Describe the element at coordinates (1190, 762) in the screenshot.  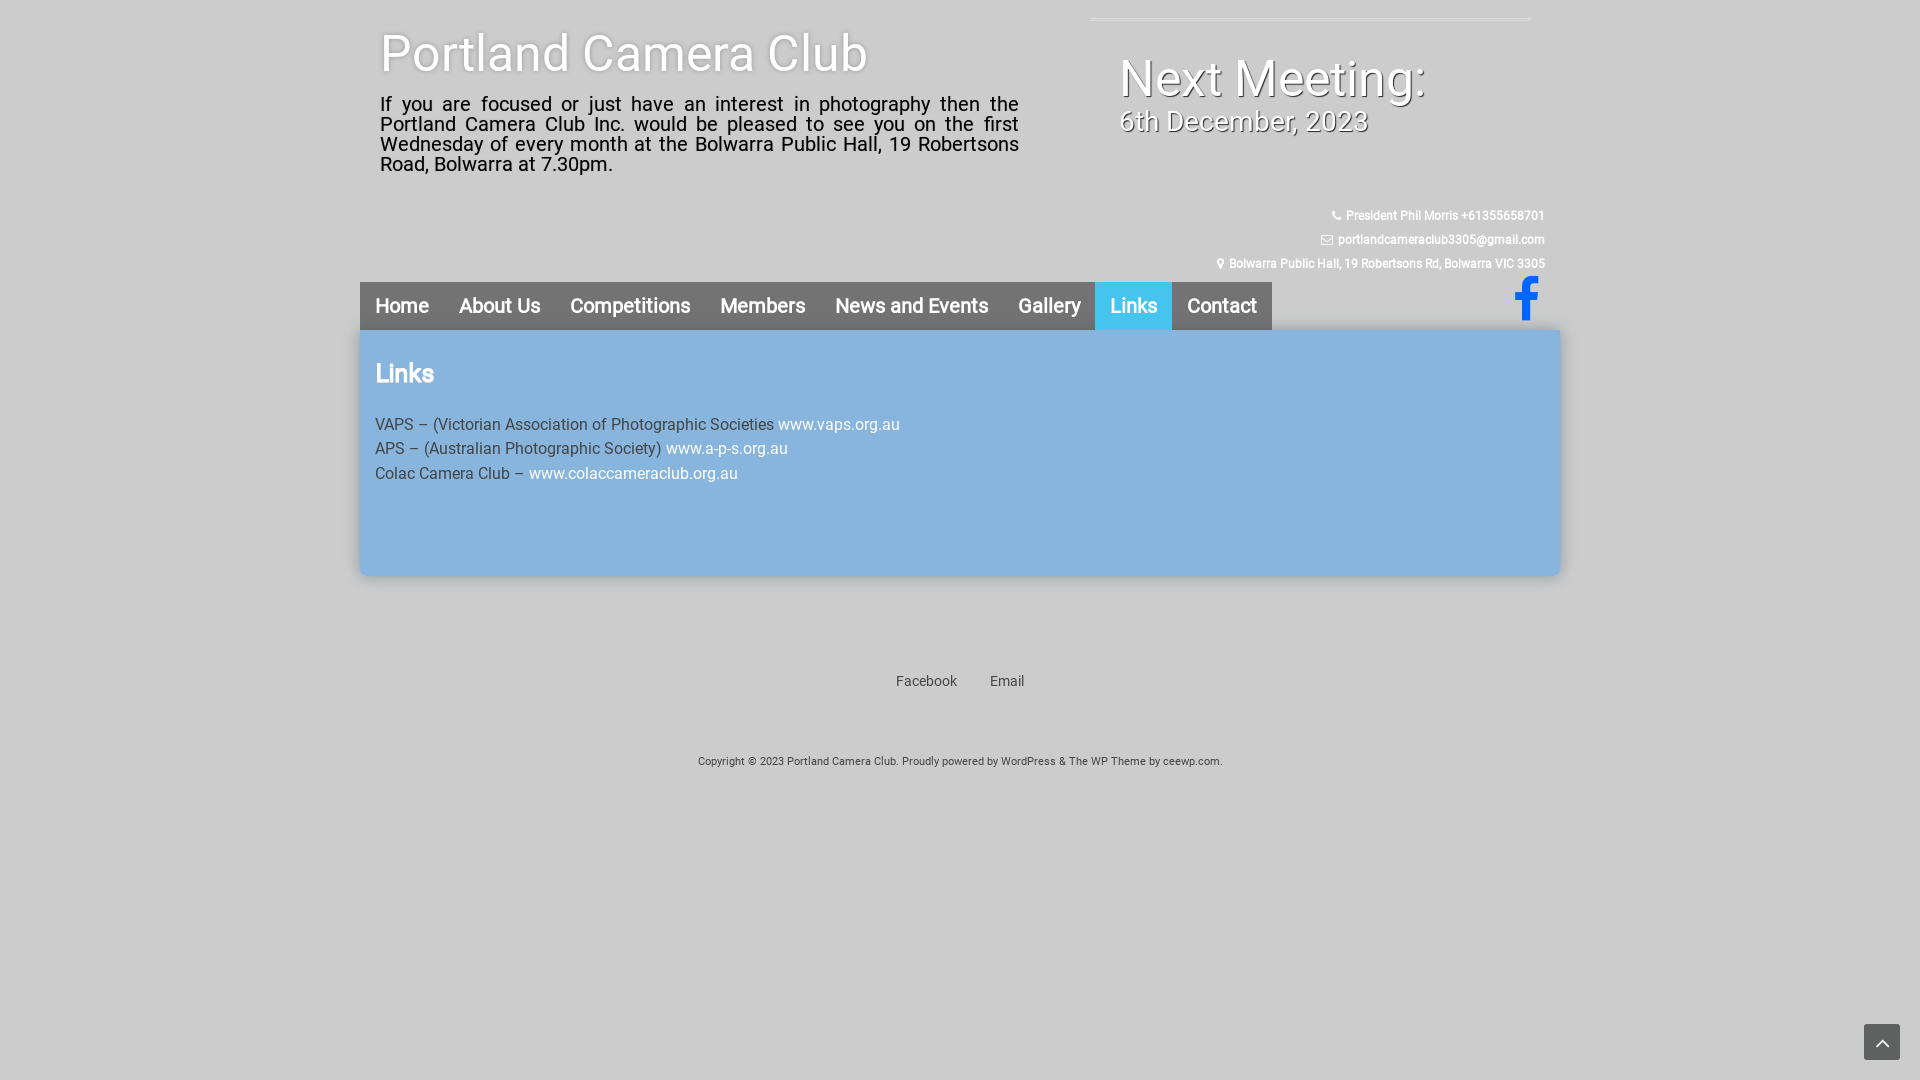
I see `ceewp.com` at that location.